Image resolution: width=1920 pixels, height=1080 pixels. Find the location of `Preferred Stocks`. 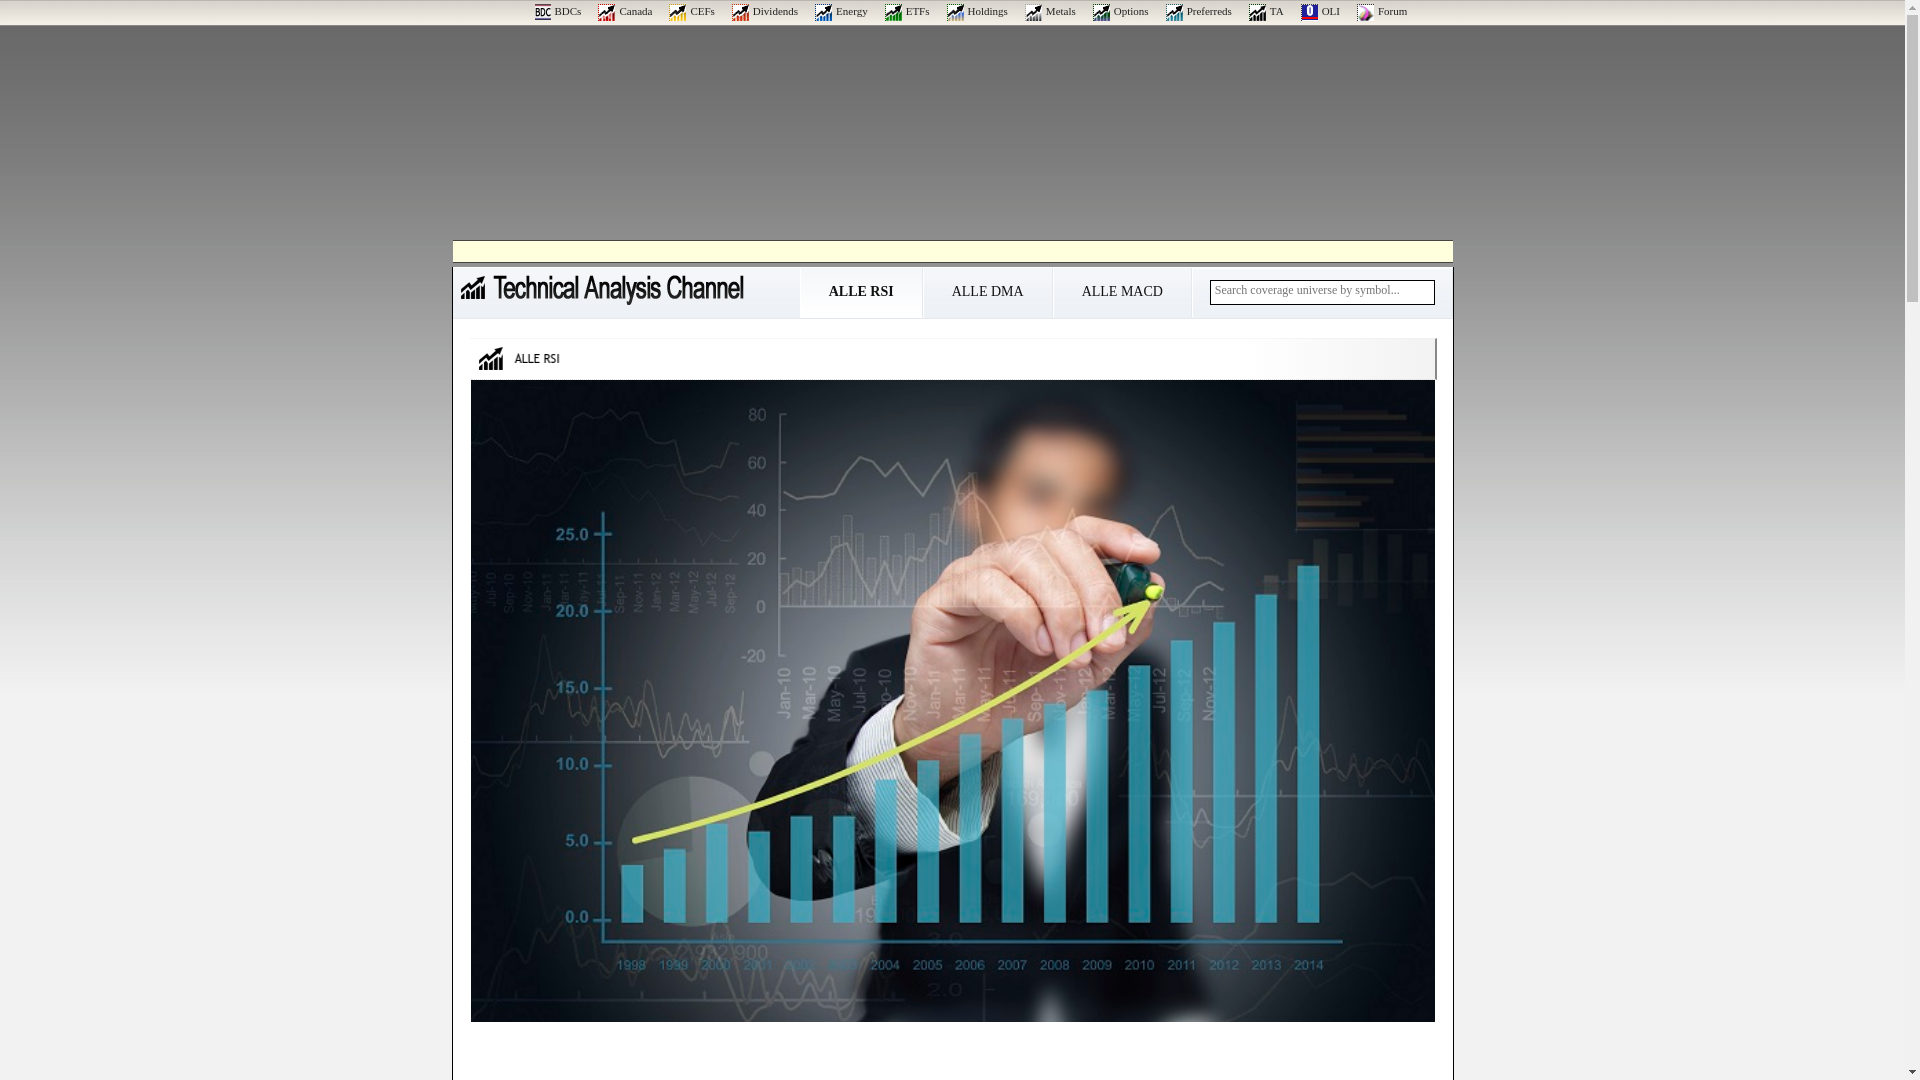

Preferred Stocks is located at coordinates (1198, 11).